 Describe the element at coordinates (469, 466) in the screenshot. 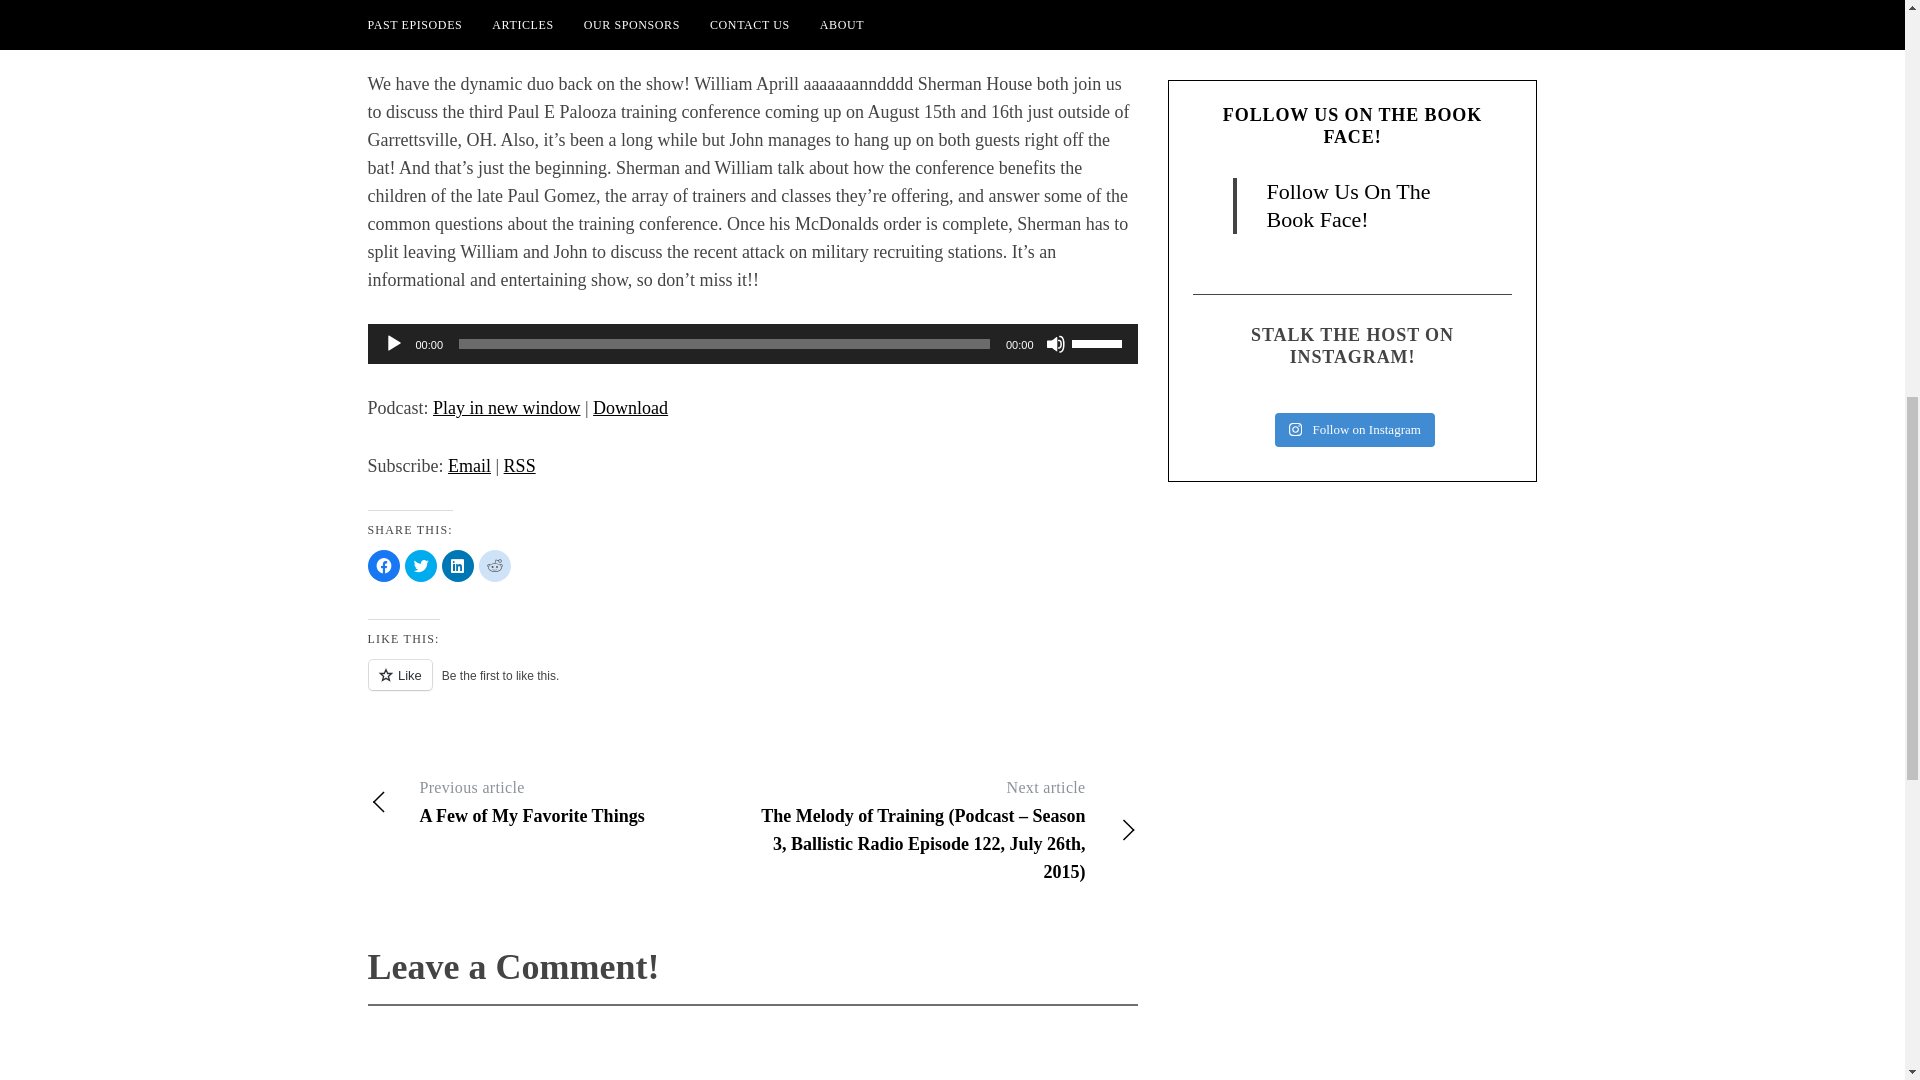

I see `Subscribe by Email` at that location.